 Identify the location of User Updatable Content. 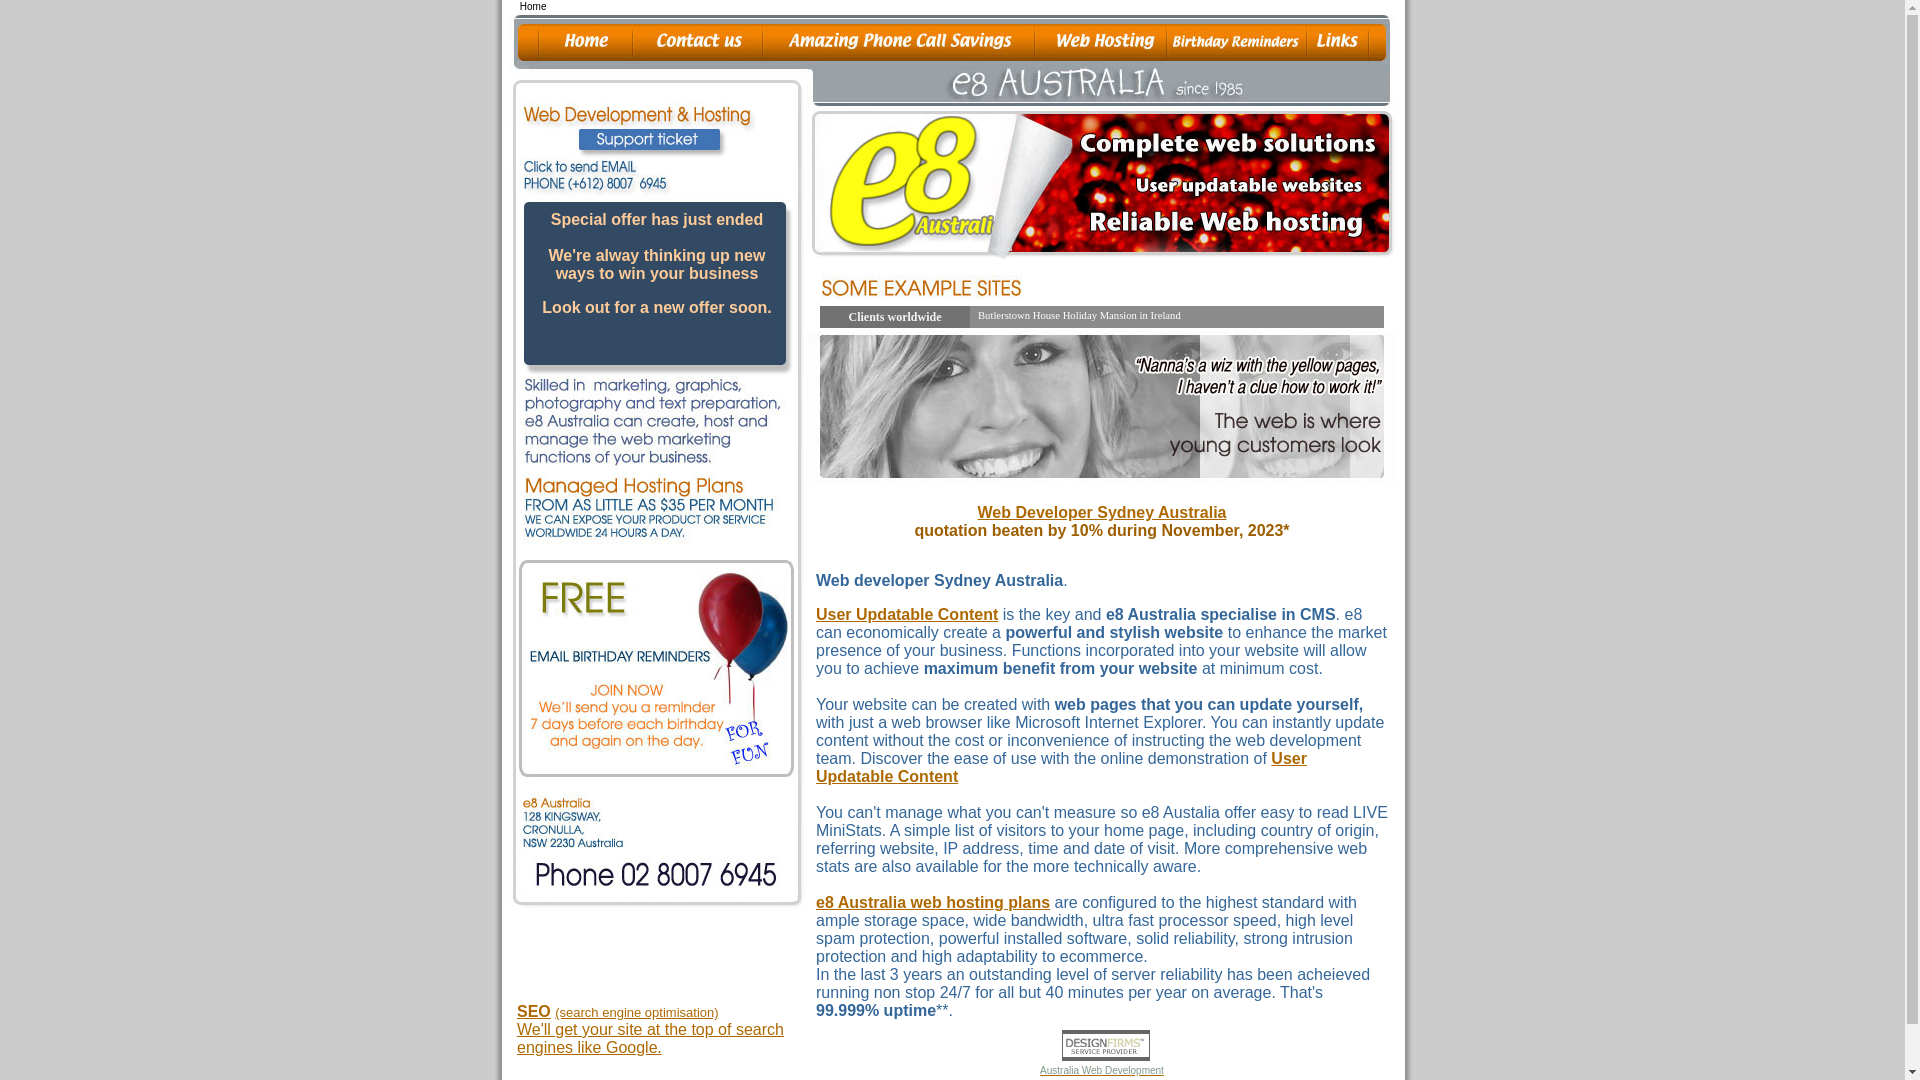
(907, 614).